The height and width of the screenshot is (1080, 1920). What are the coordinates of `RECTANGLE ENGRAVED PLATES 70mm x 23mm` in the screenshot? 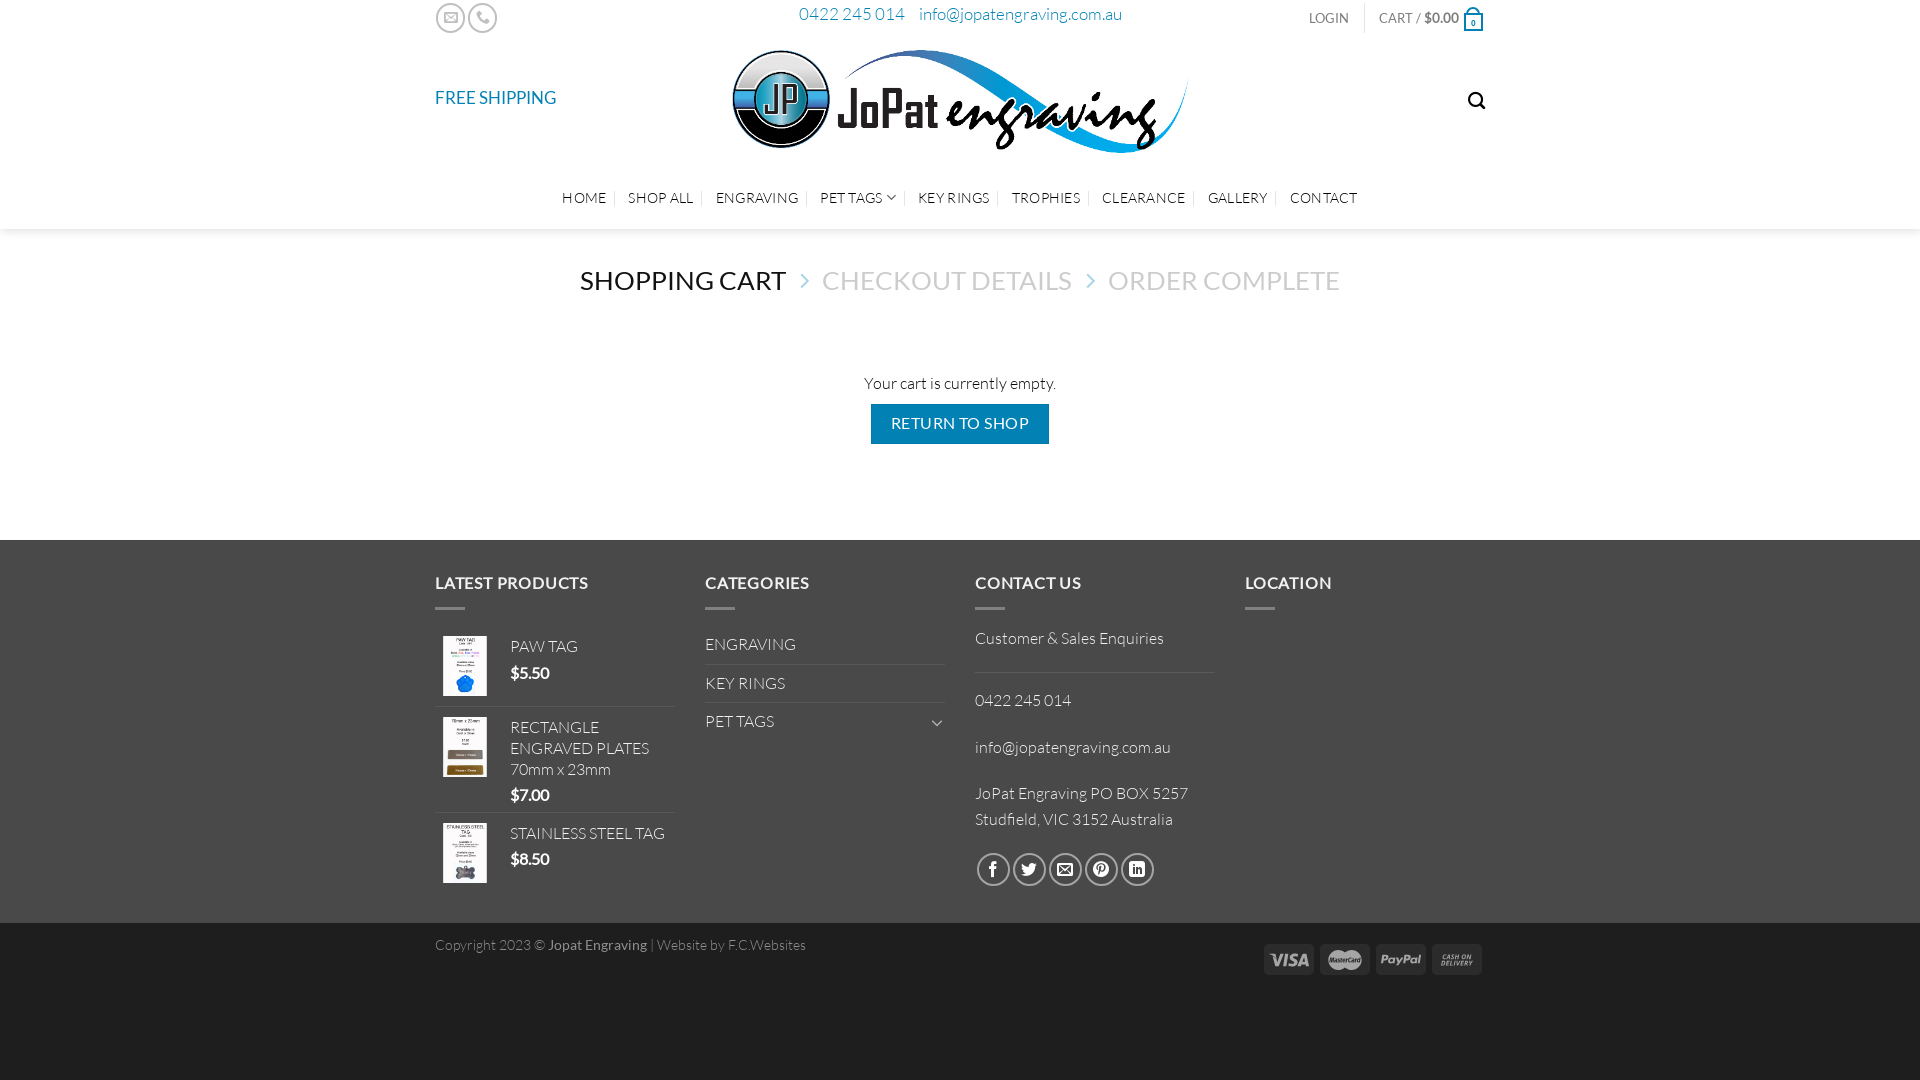 It's located at (592, 748).